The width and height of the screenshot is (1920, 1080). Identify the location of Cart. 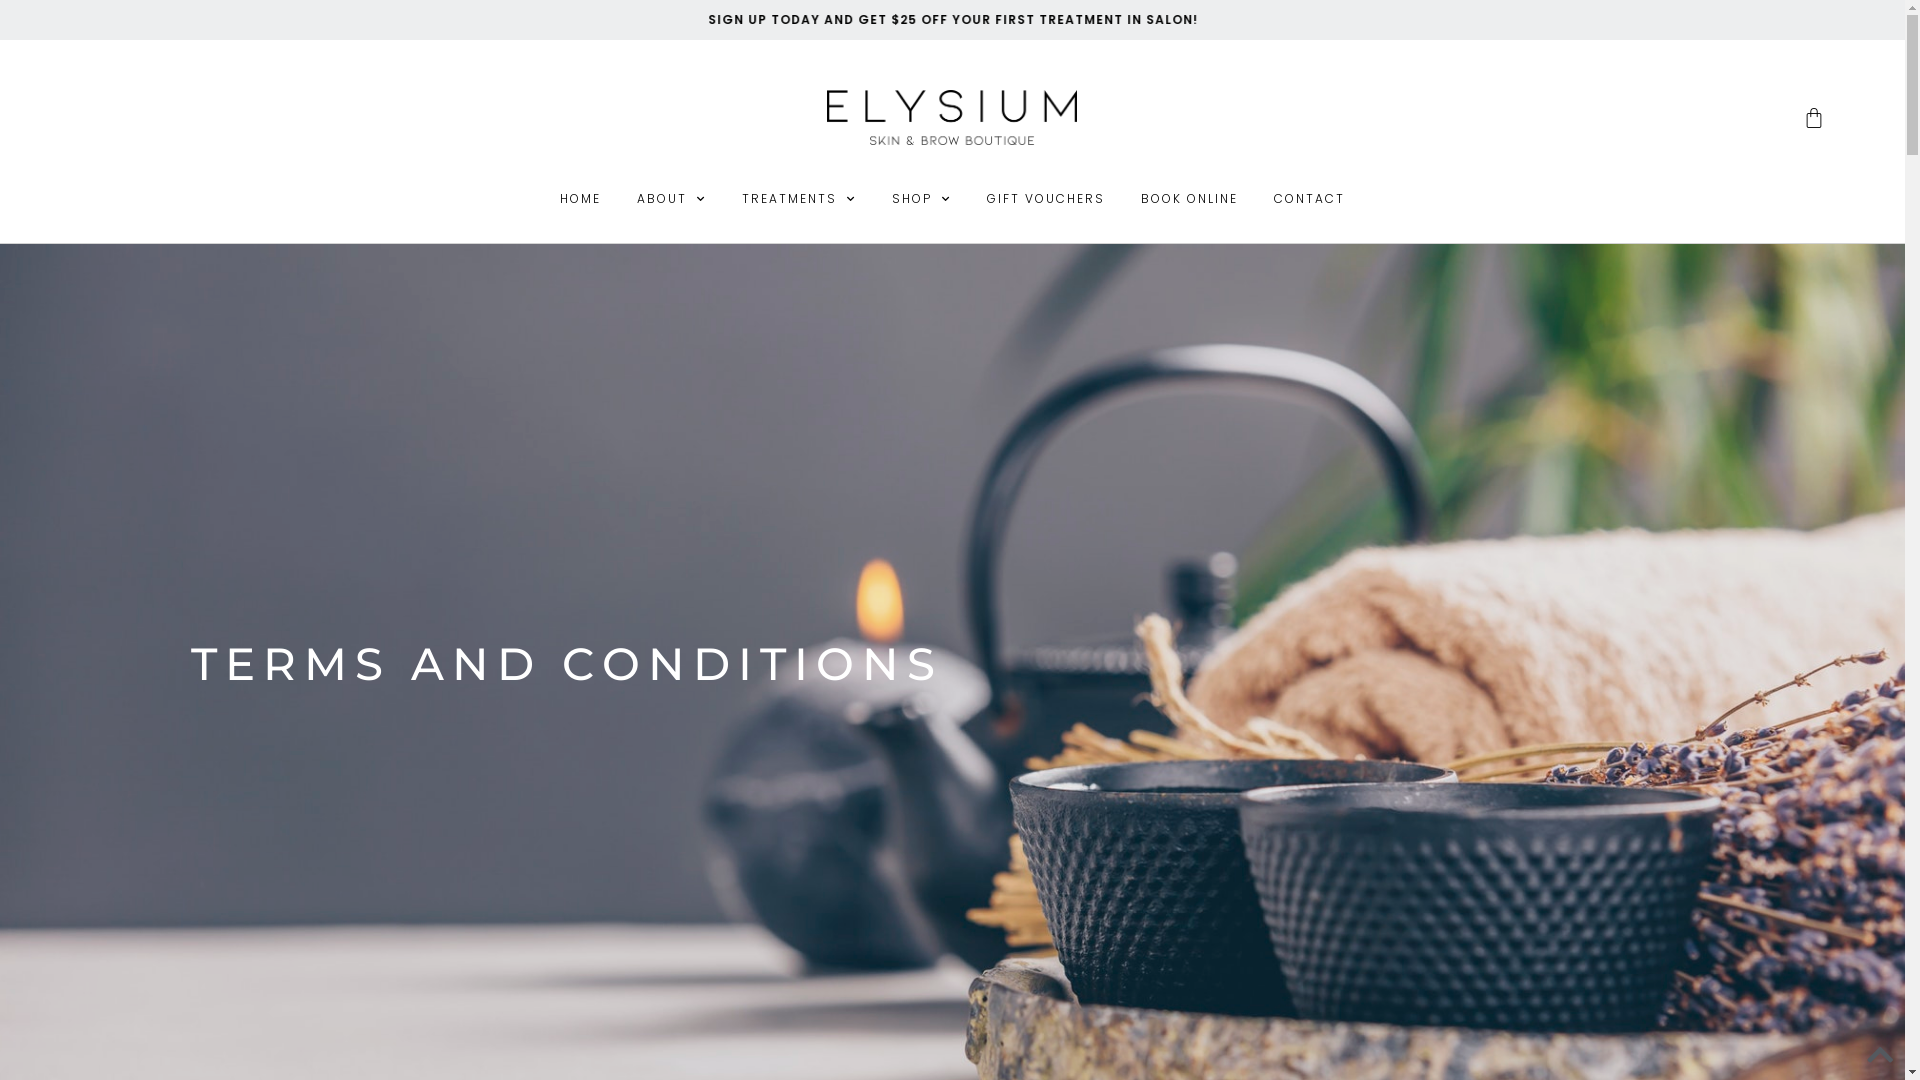
(1814, 118).